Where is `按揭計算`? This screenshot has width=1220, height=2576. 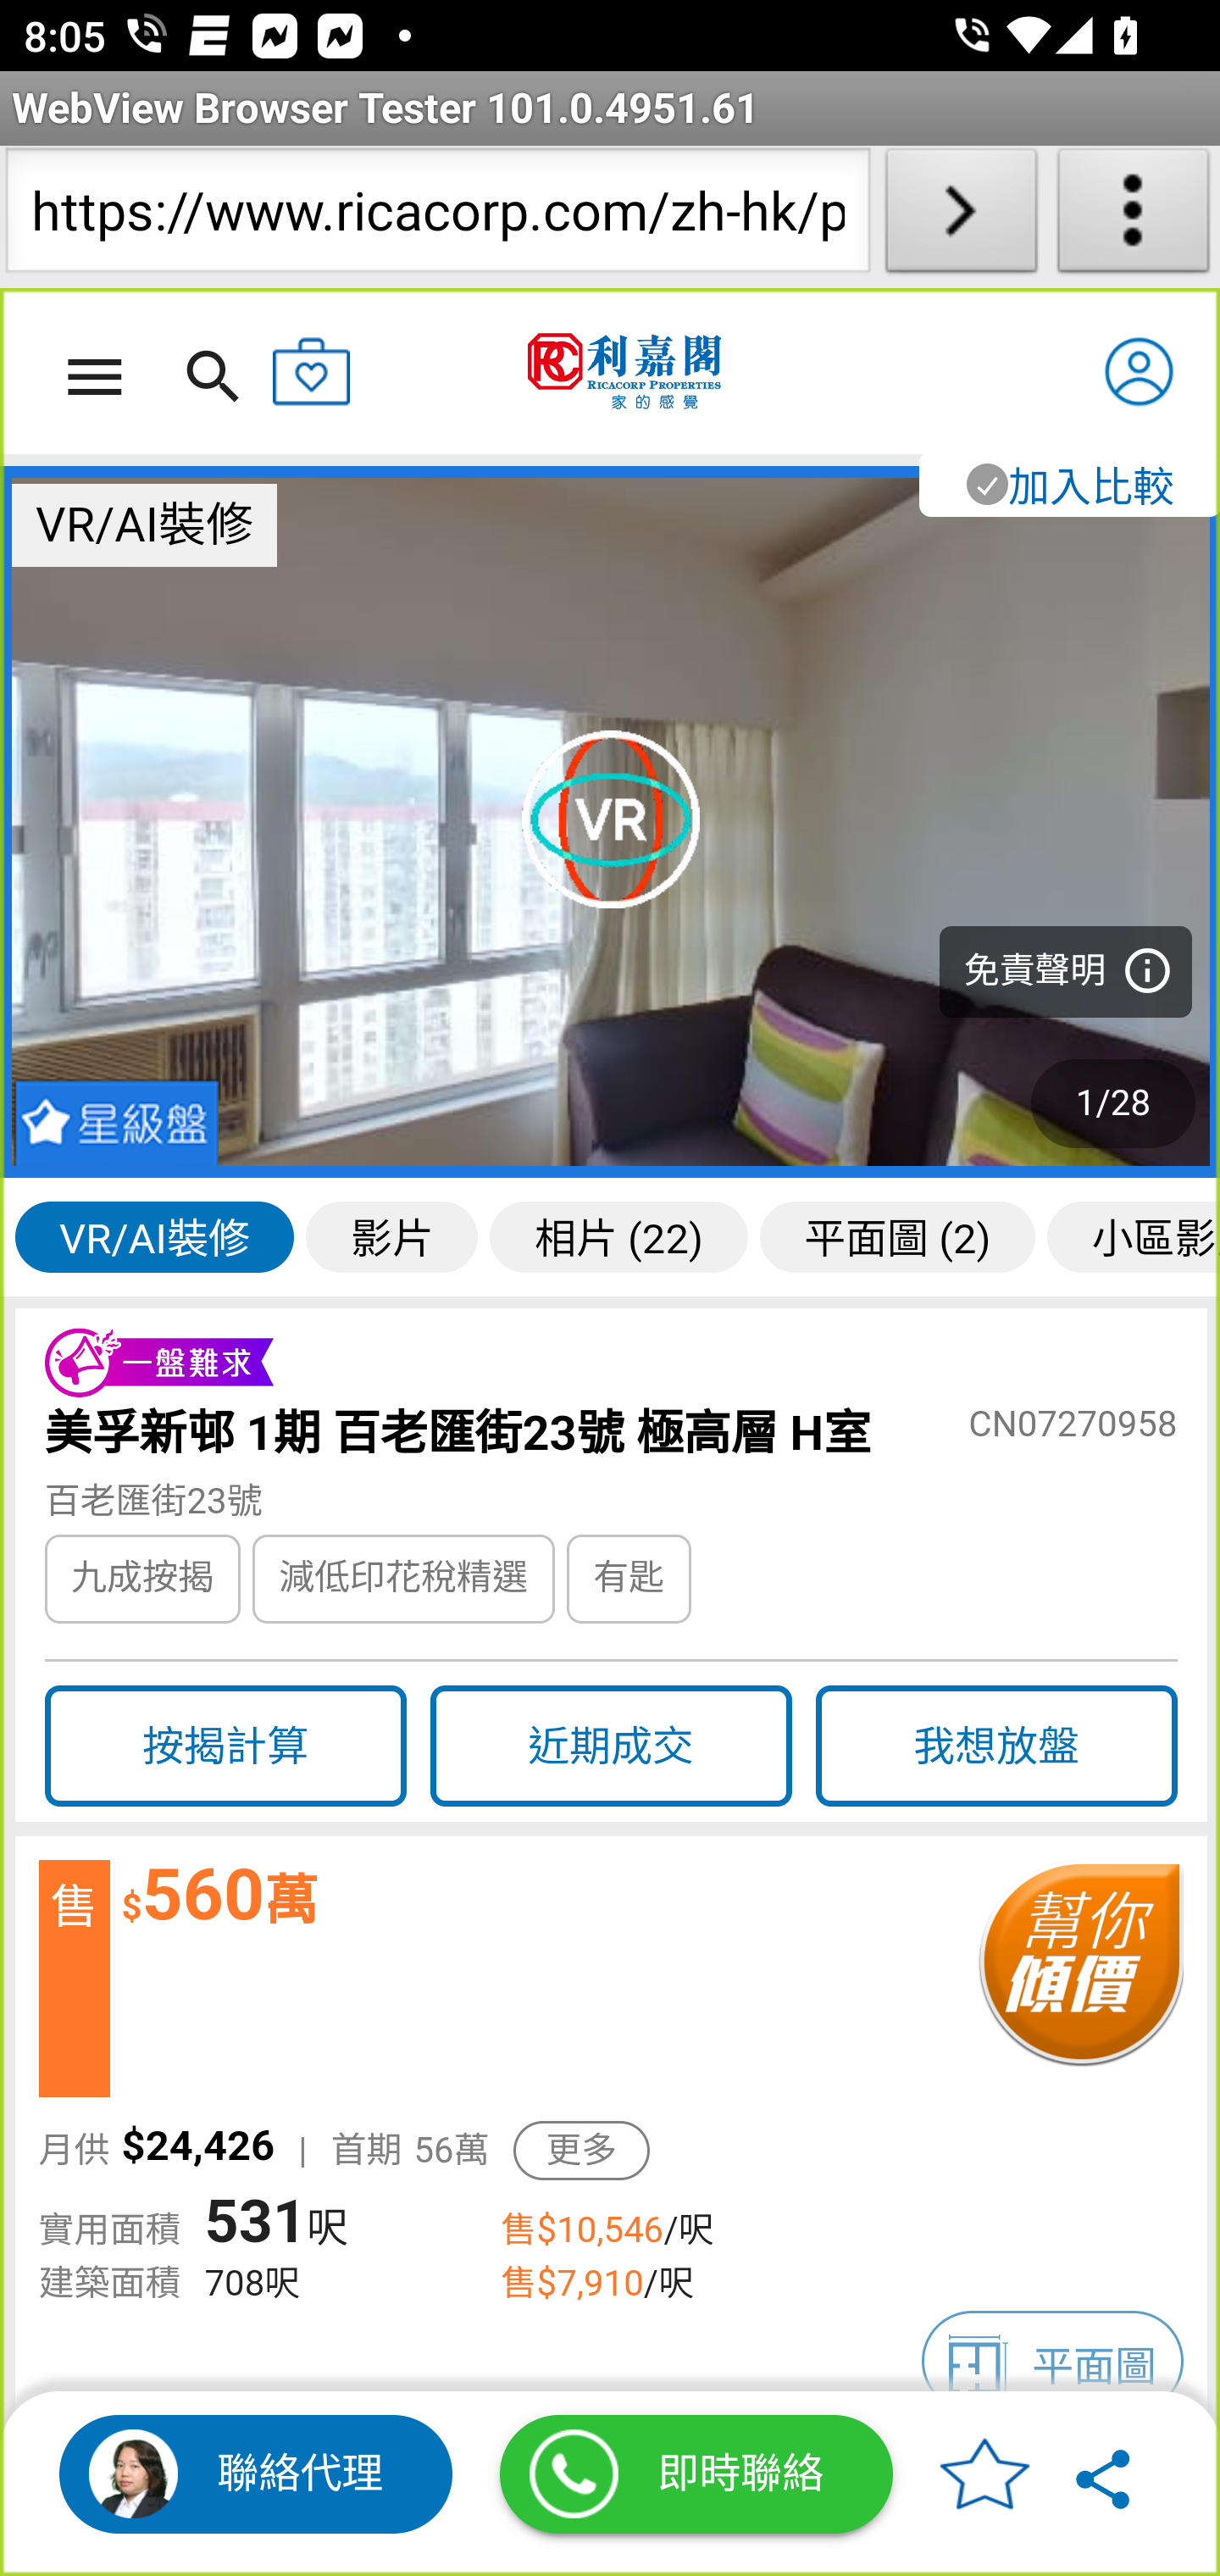
按揭計算 is located at coordinates (225, 1746).